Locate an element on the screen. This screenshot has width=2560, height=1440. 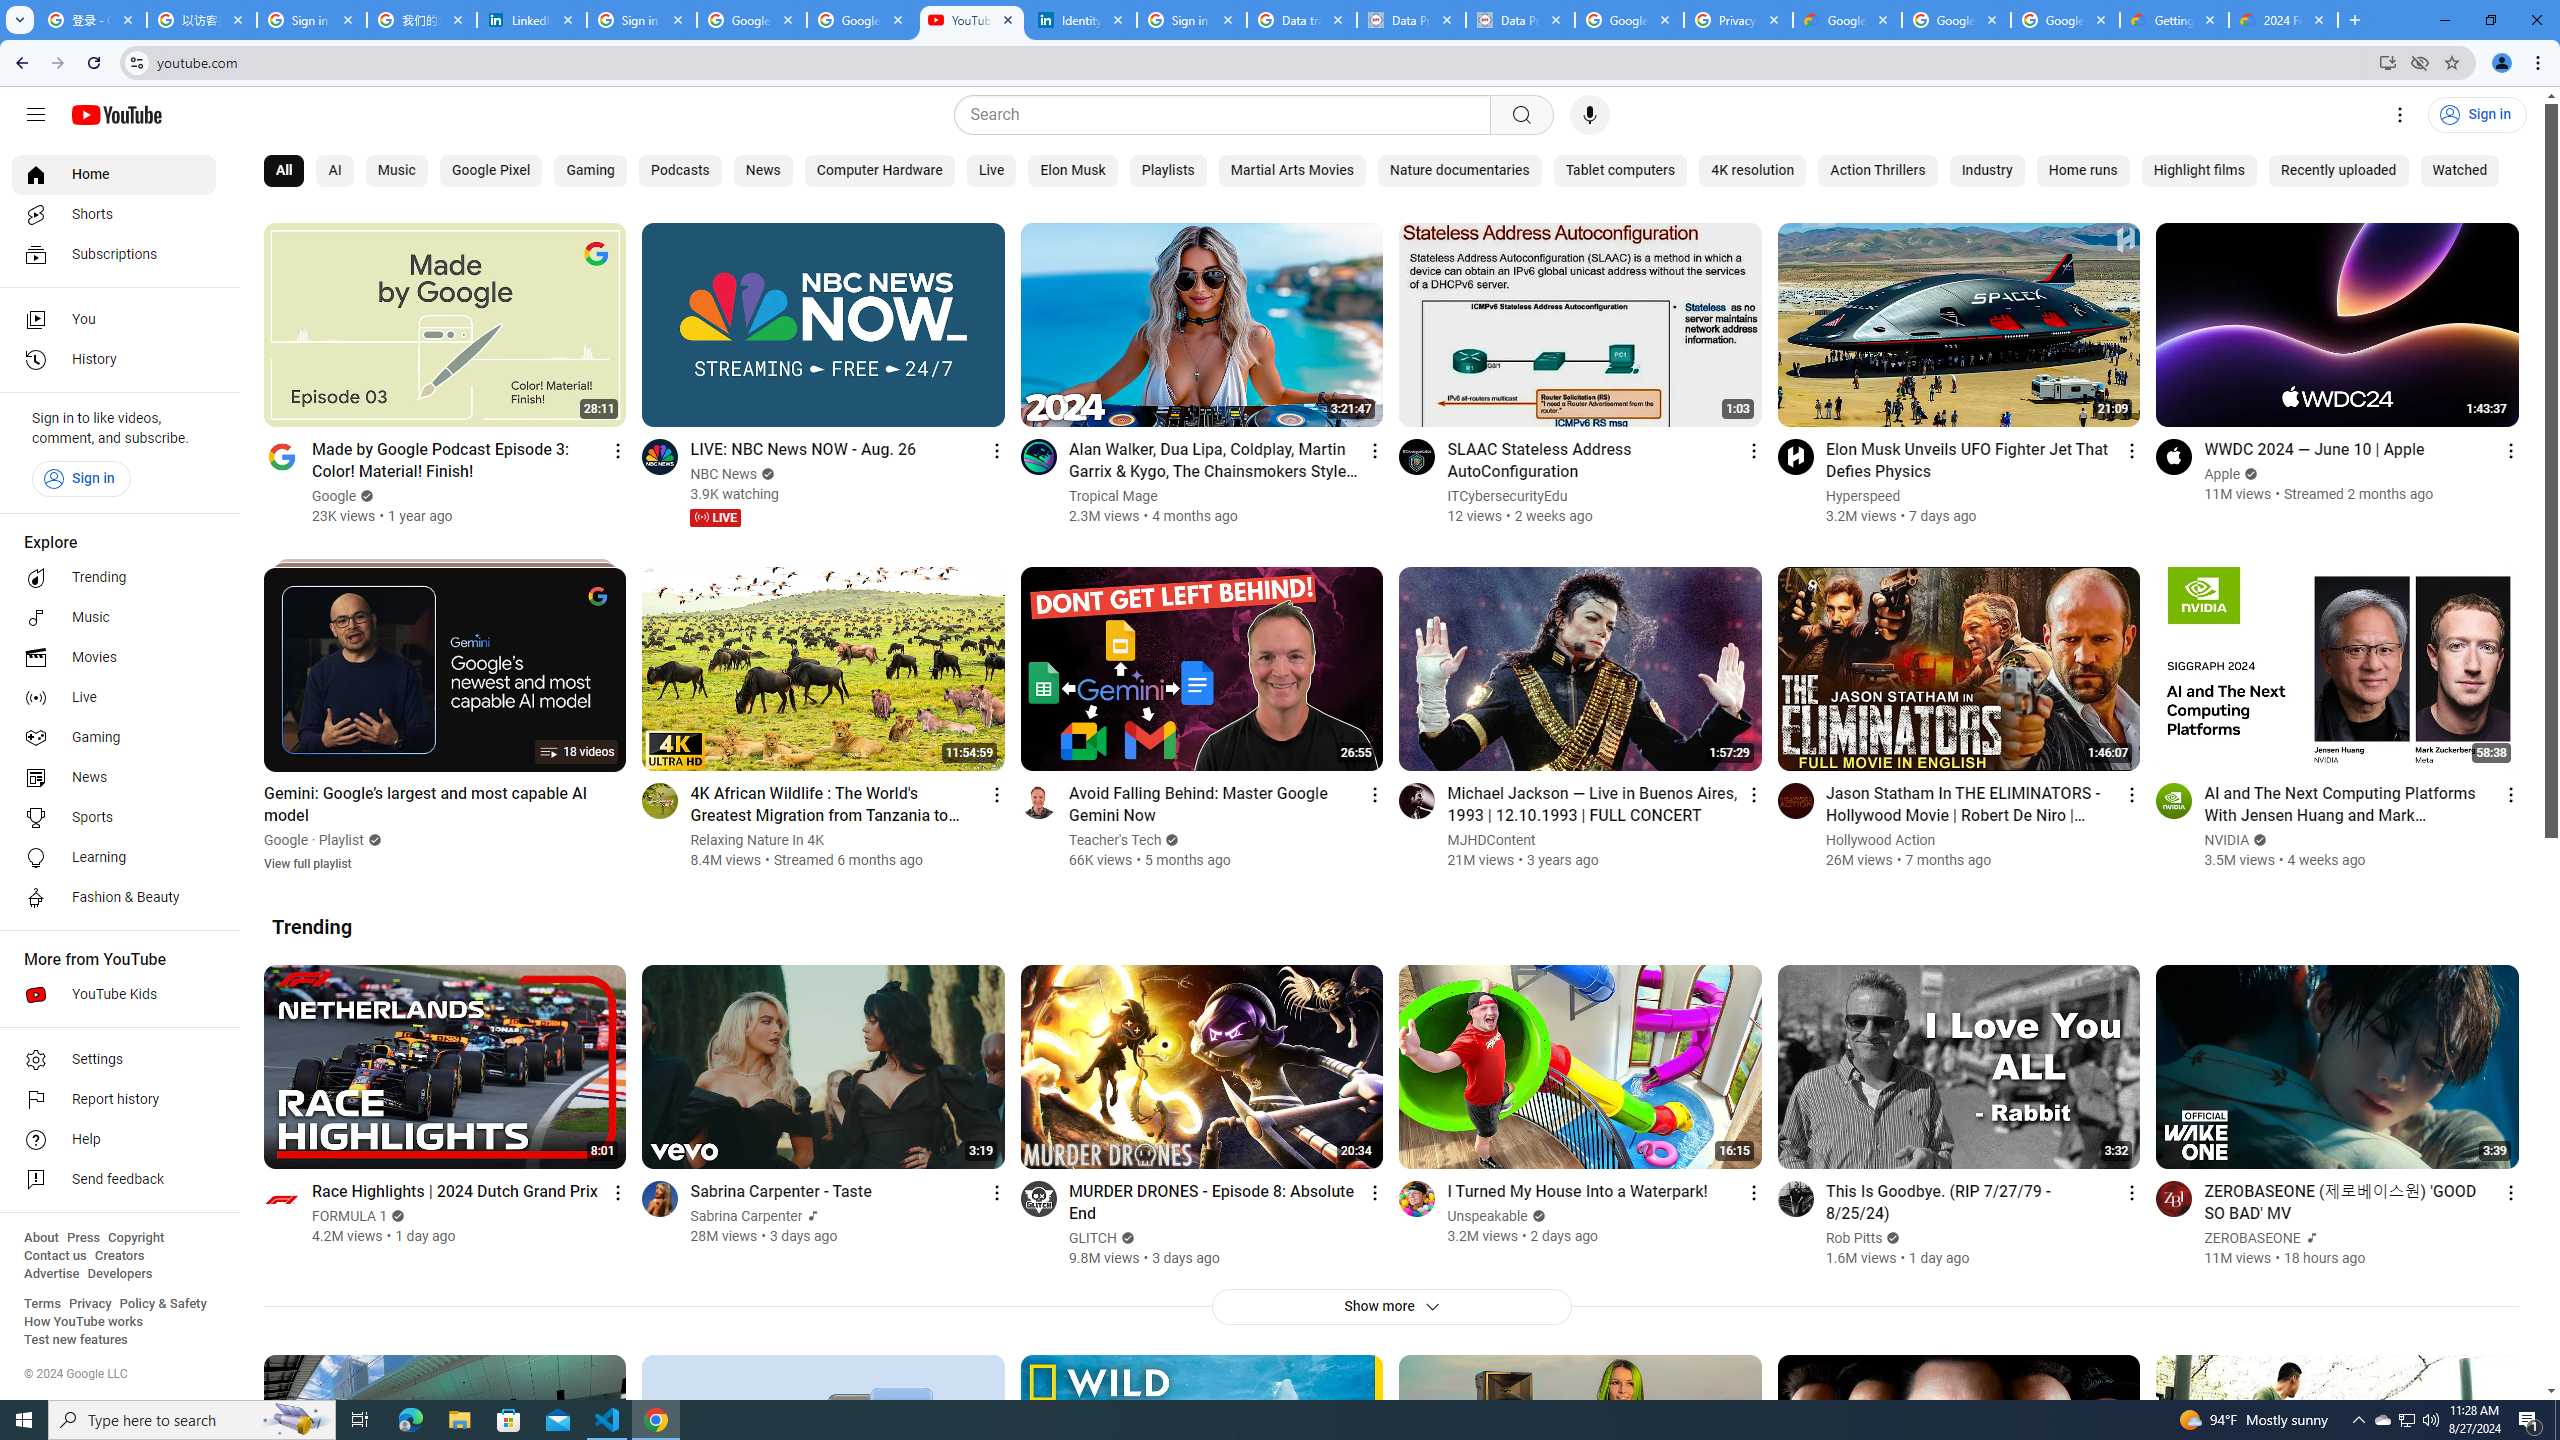
Unspeakable is located at coordinates (1488, 1216).